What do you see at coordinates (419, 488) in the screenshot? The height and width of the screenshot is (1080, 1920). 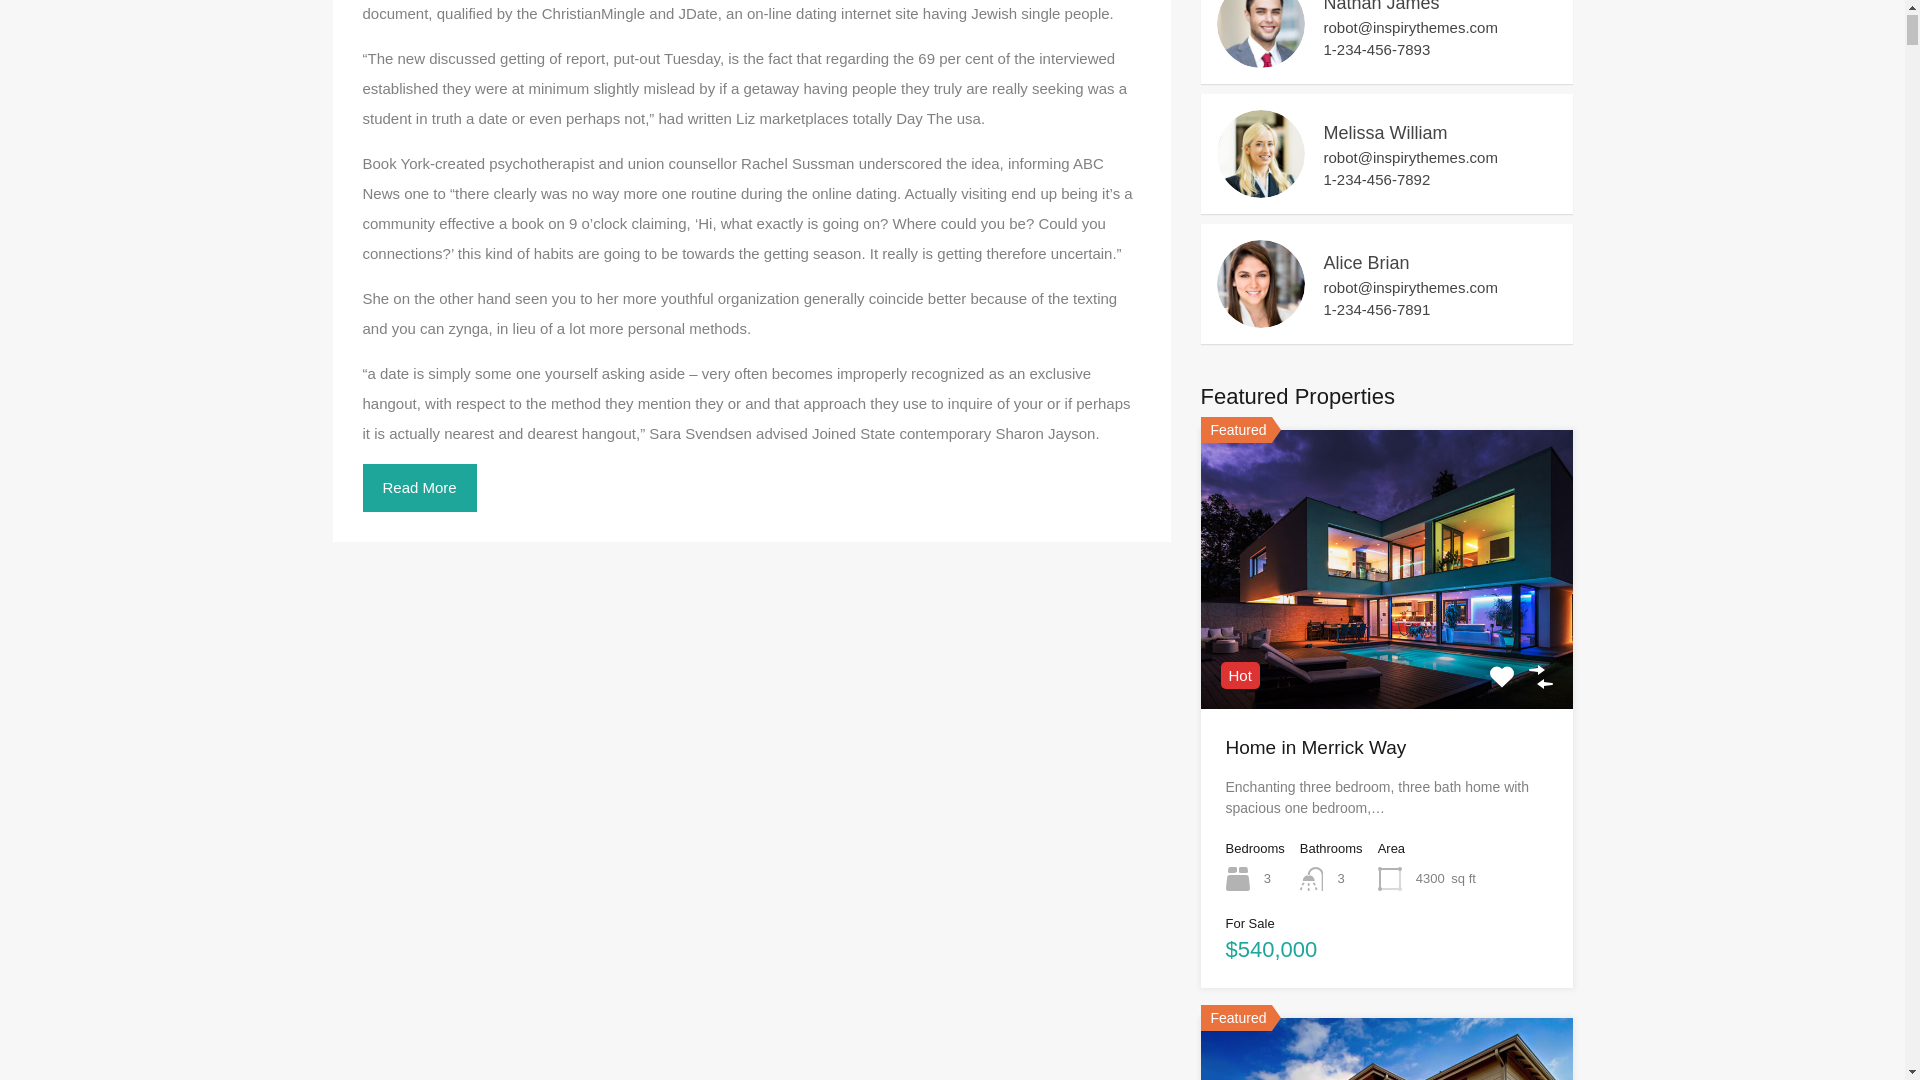 I see `Read More` at bounding box center [419, 488].